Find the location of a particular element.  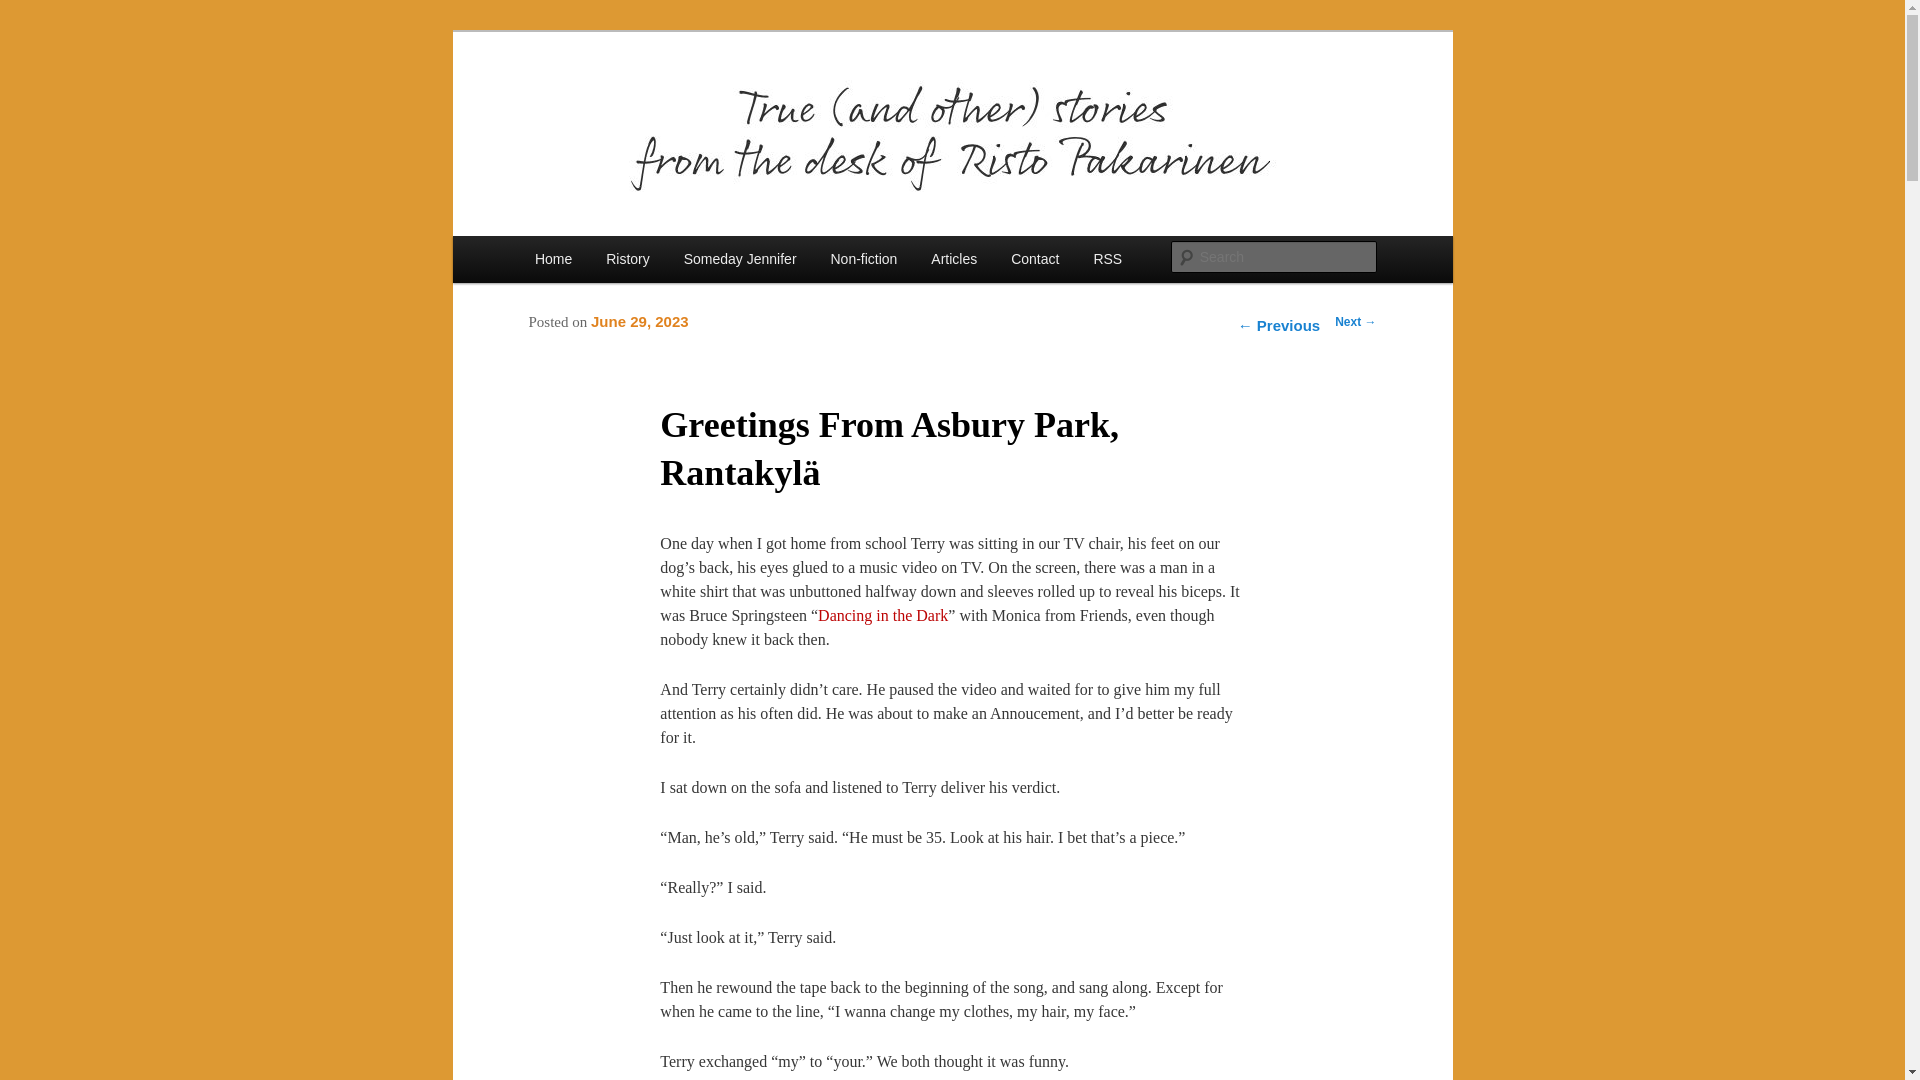

RSS is located at coordinates (1106, 259).